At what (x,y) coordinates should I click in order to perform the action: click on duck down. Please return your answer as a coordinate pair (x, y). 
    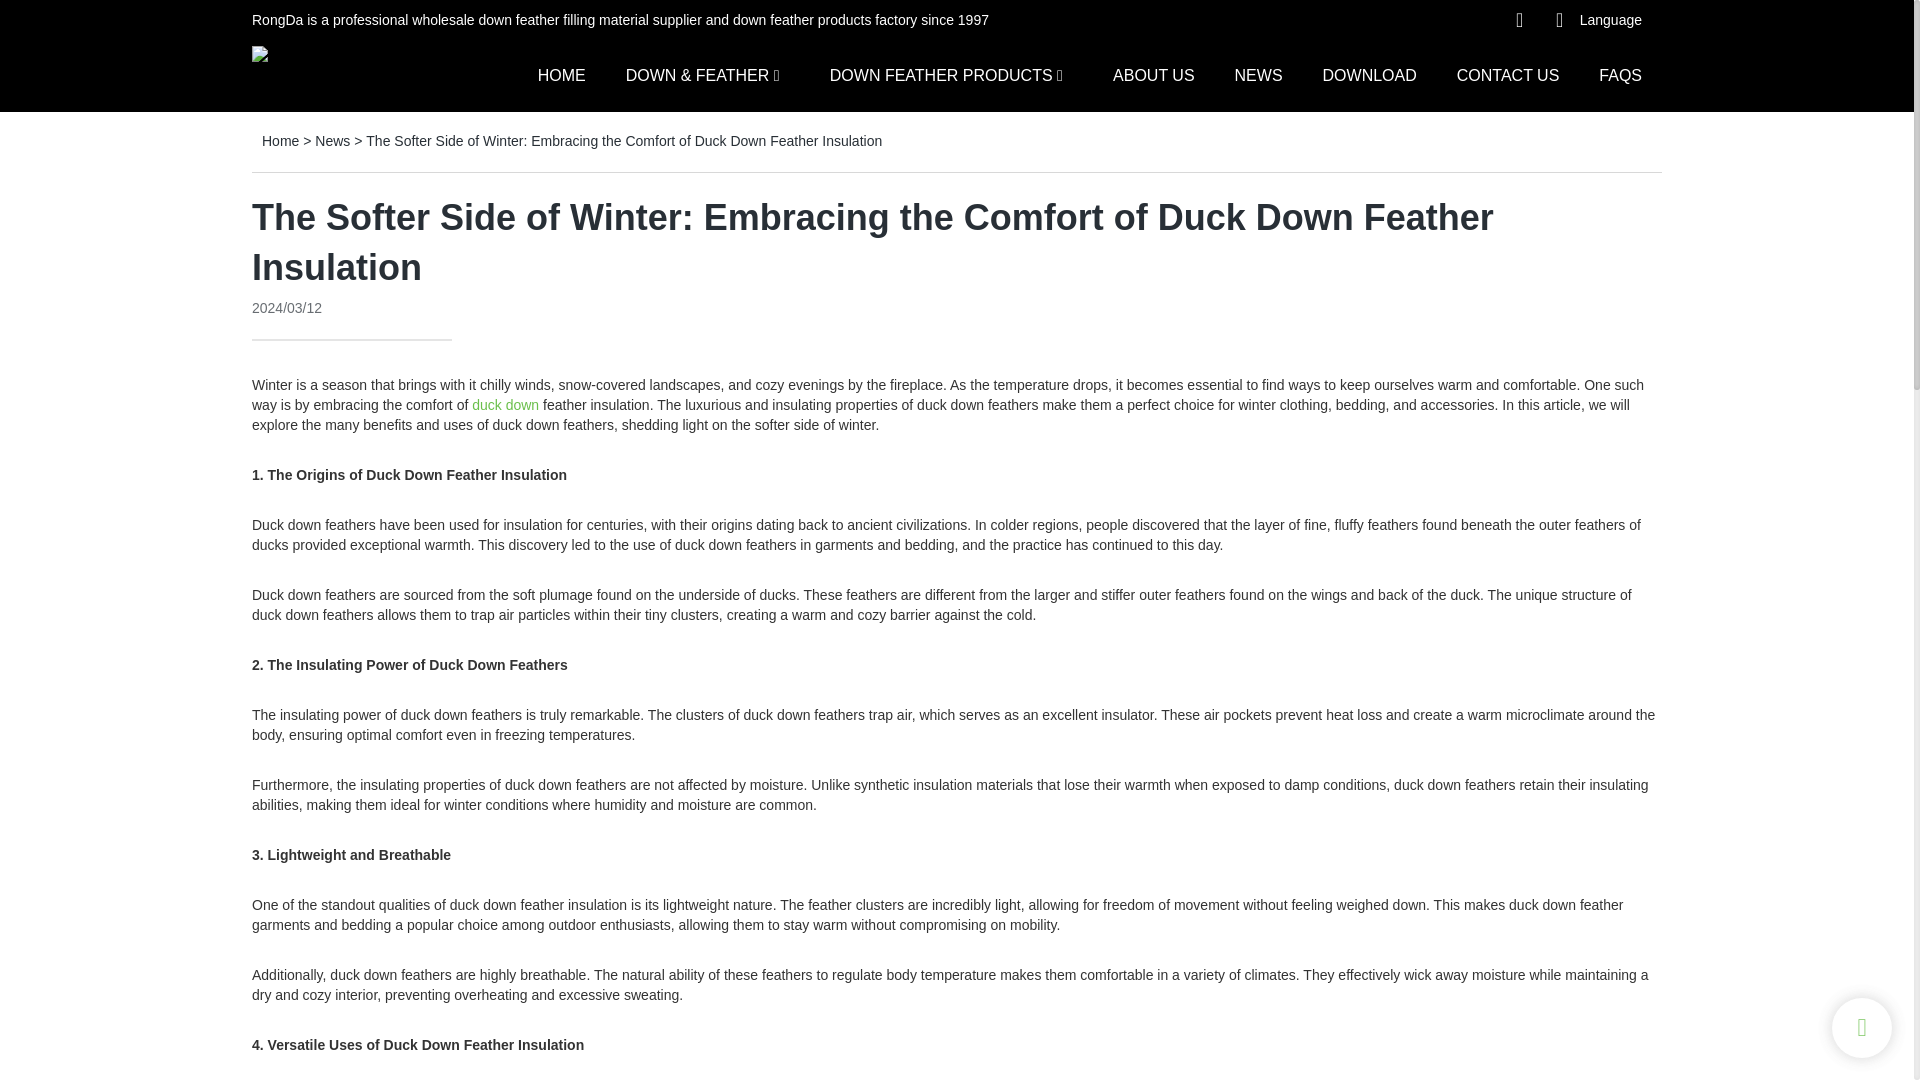
    Looking at the image, I should click on (506, 404).